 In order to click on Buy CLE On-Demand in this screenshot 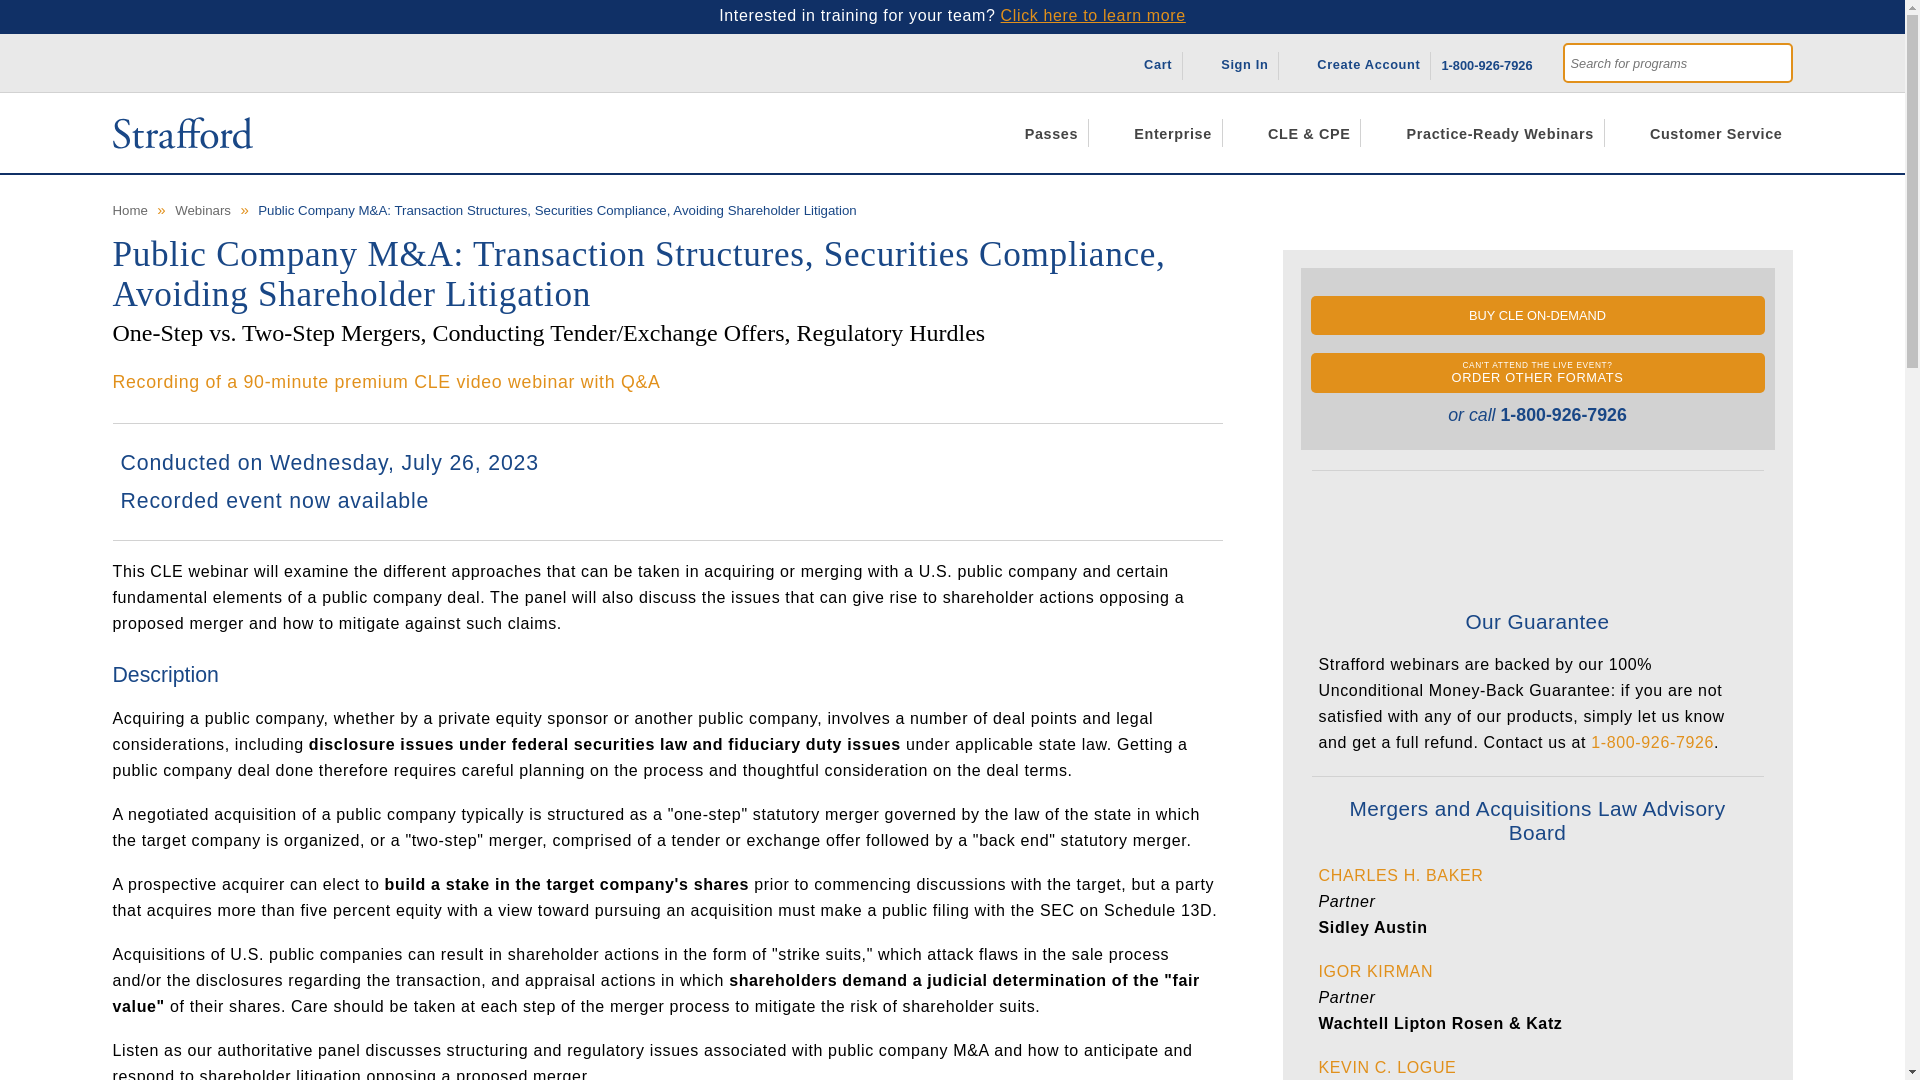, I will do `click(1536, 314)`.